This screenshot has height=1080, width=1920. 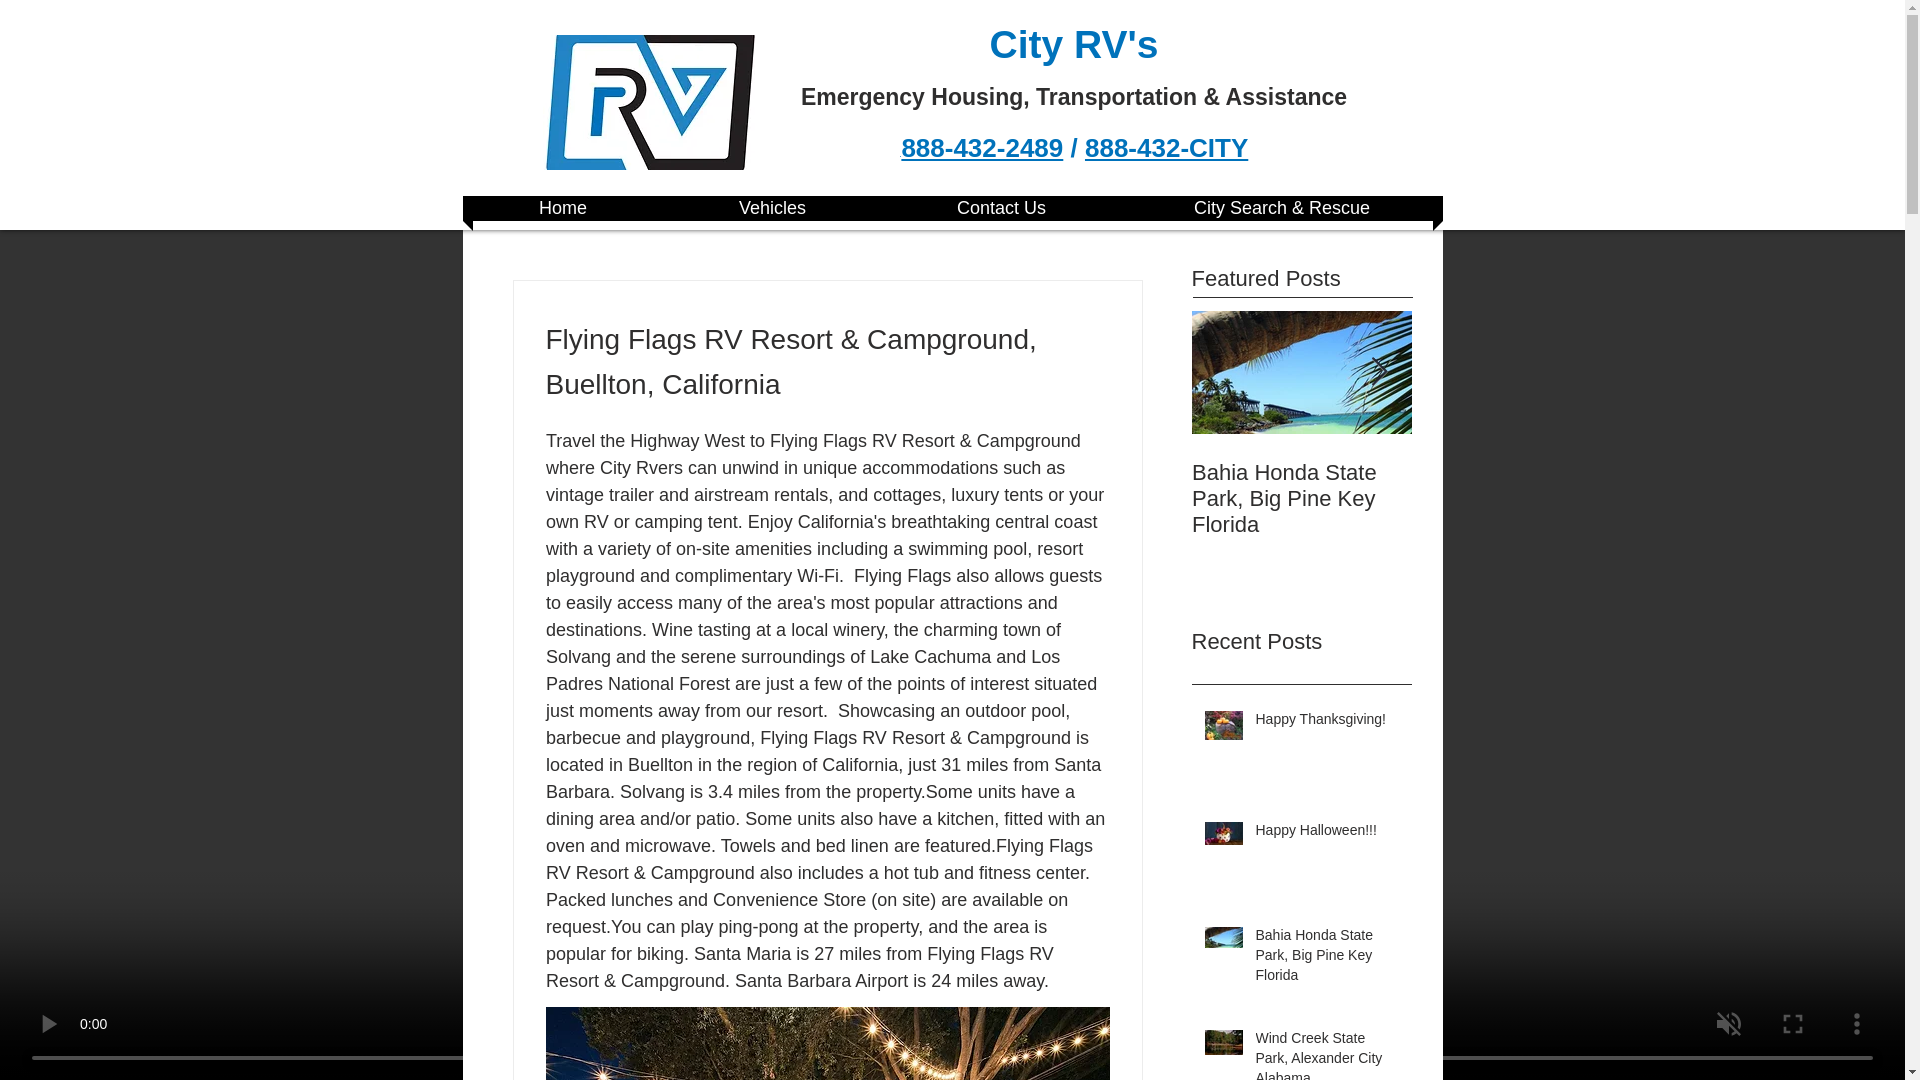 I want to click on City RV's, so click(x=1074, y=44).